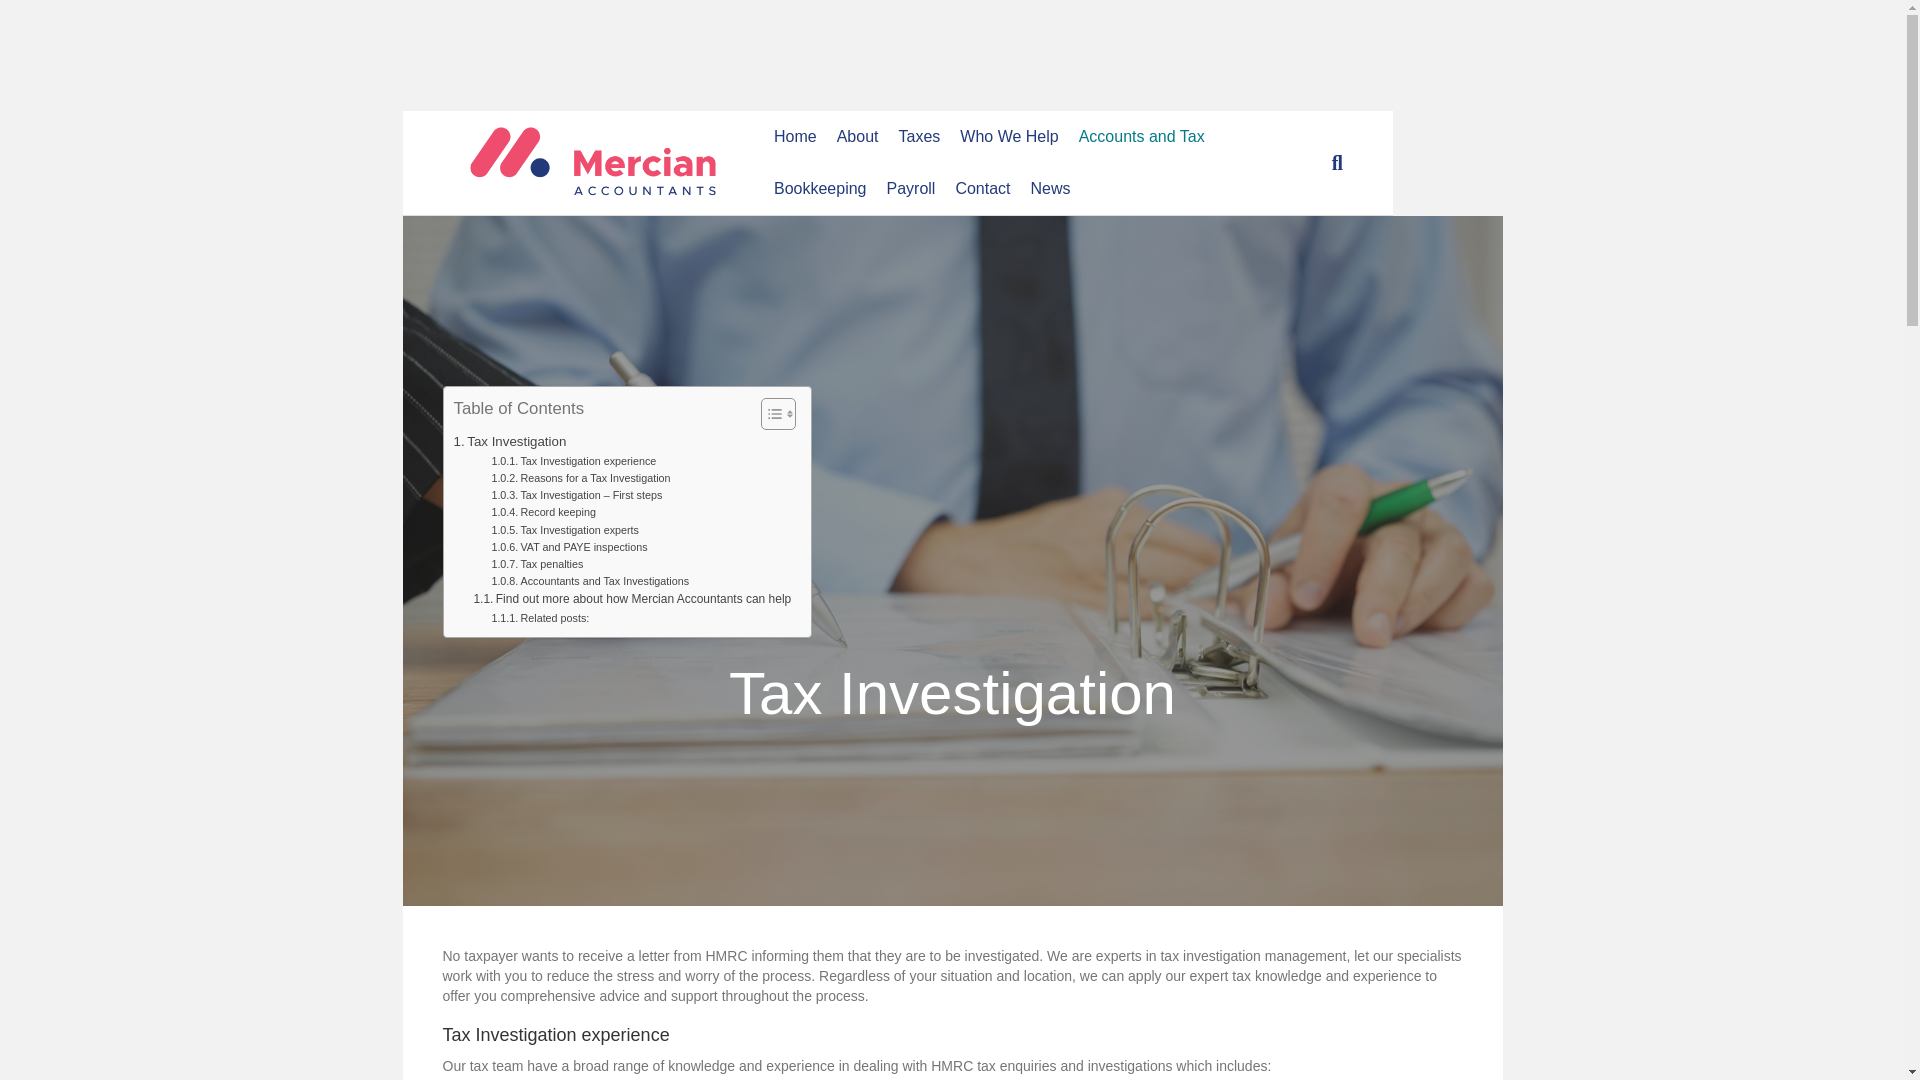 This screenshot has width=1920, height=1080. What do you see at coordinates (537, 564) in the screenshot?
I see `Tax penalties` at bounding box center [537, 564].